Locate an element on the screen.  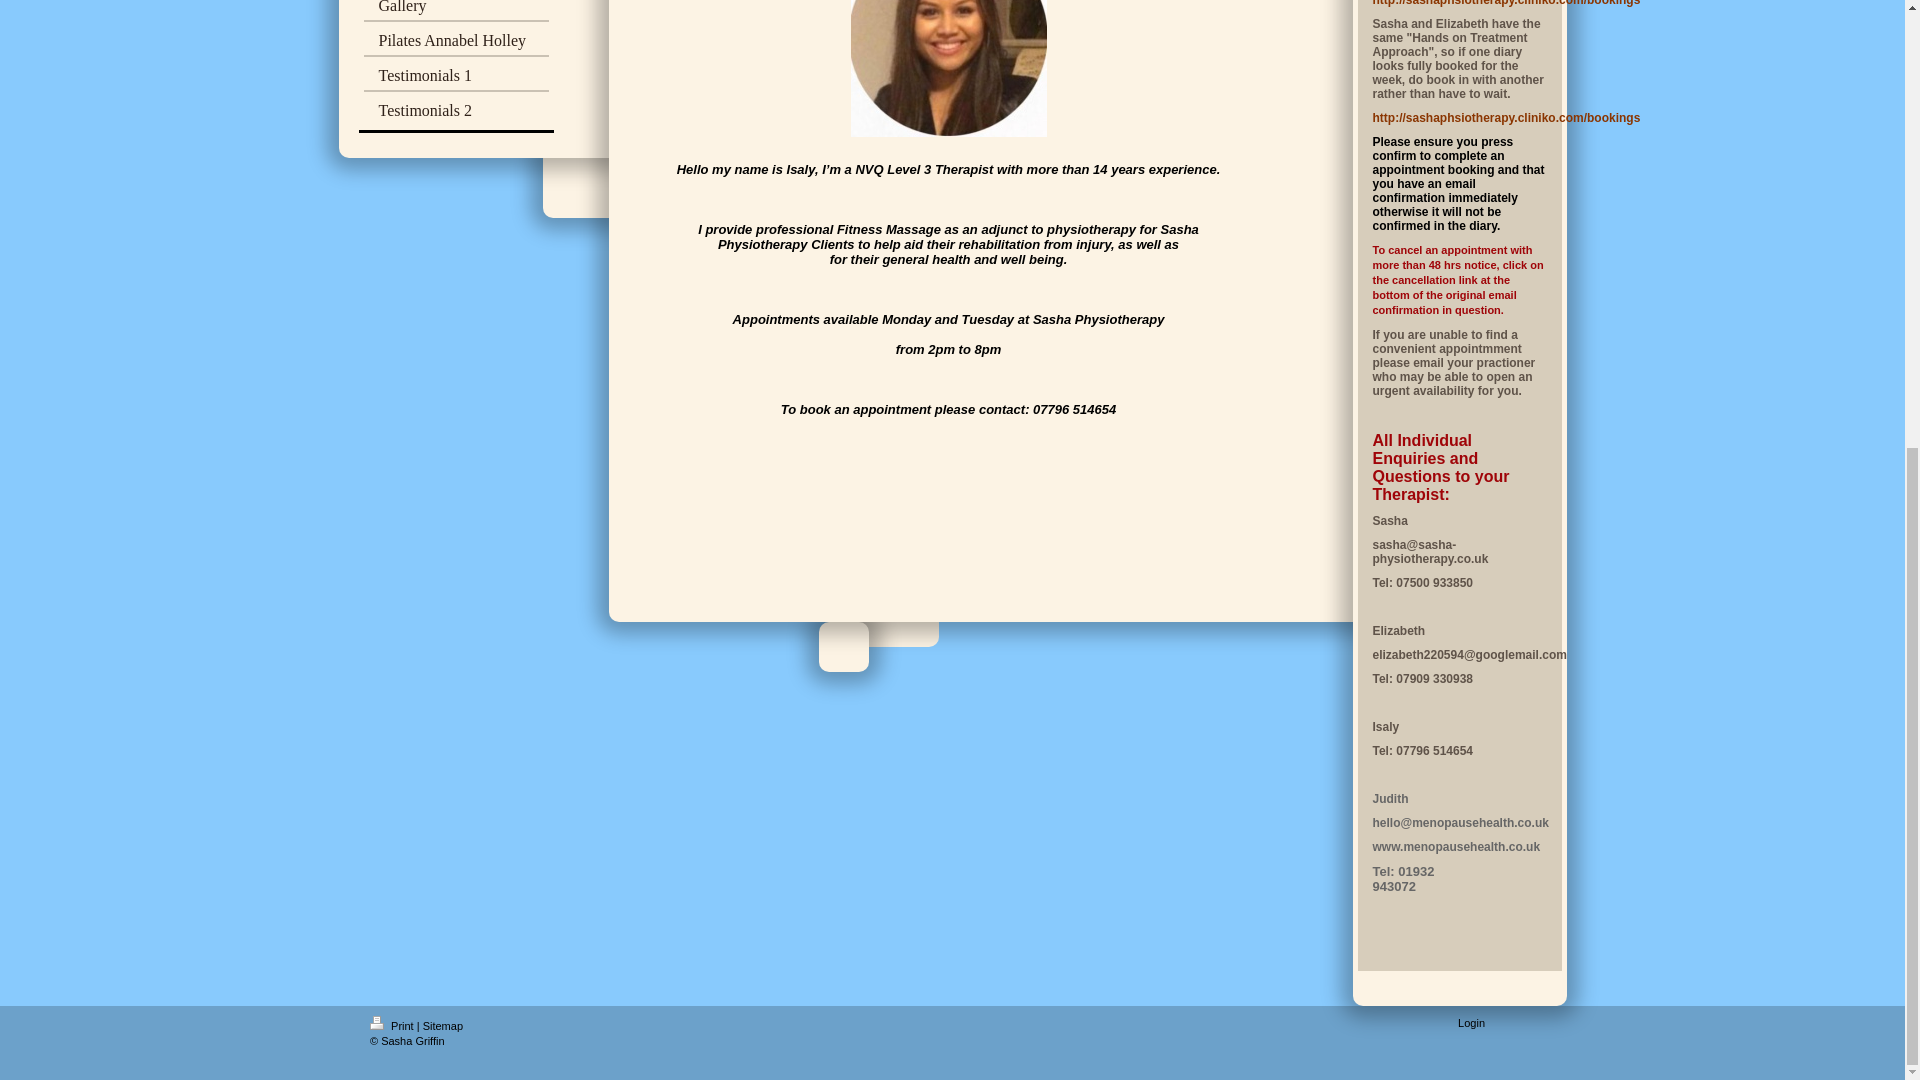
Pilates Annabel Holley is located at coordinates (456, 44).